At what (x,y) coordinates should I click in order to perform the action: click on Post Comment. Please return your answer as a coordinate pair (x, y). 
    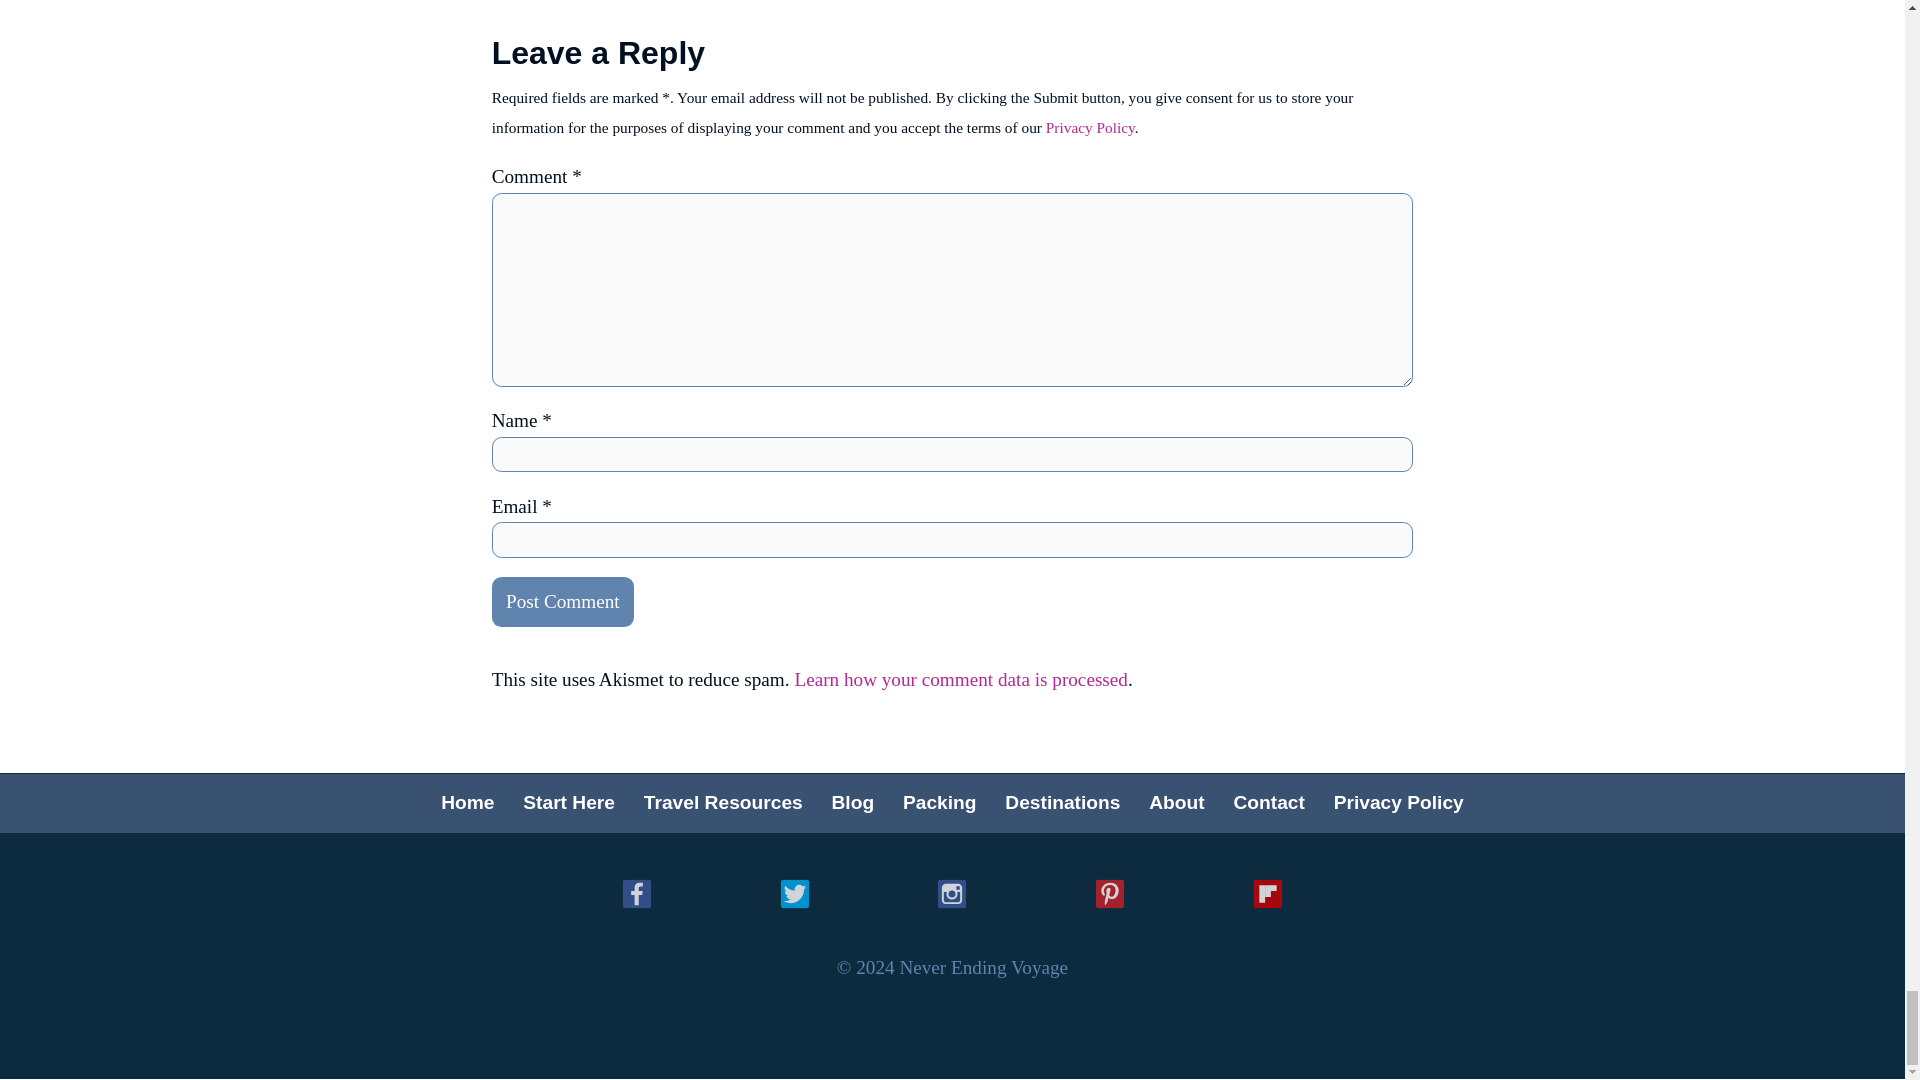
    Looking at the image, I should click on (562, 602).